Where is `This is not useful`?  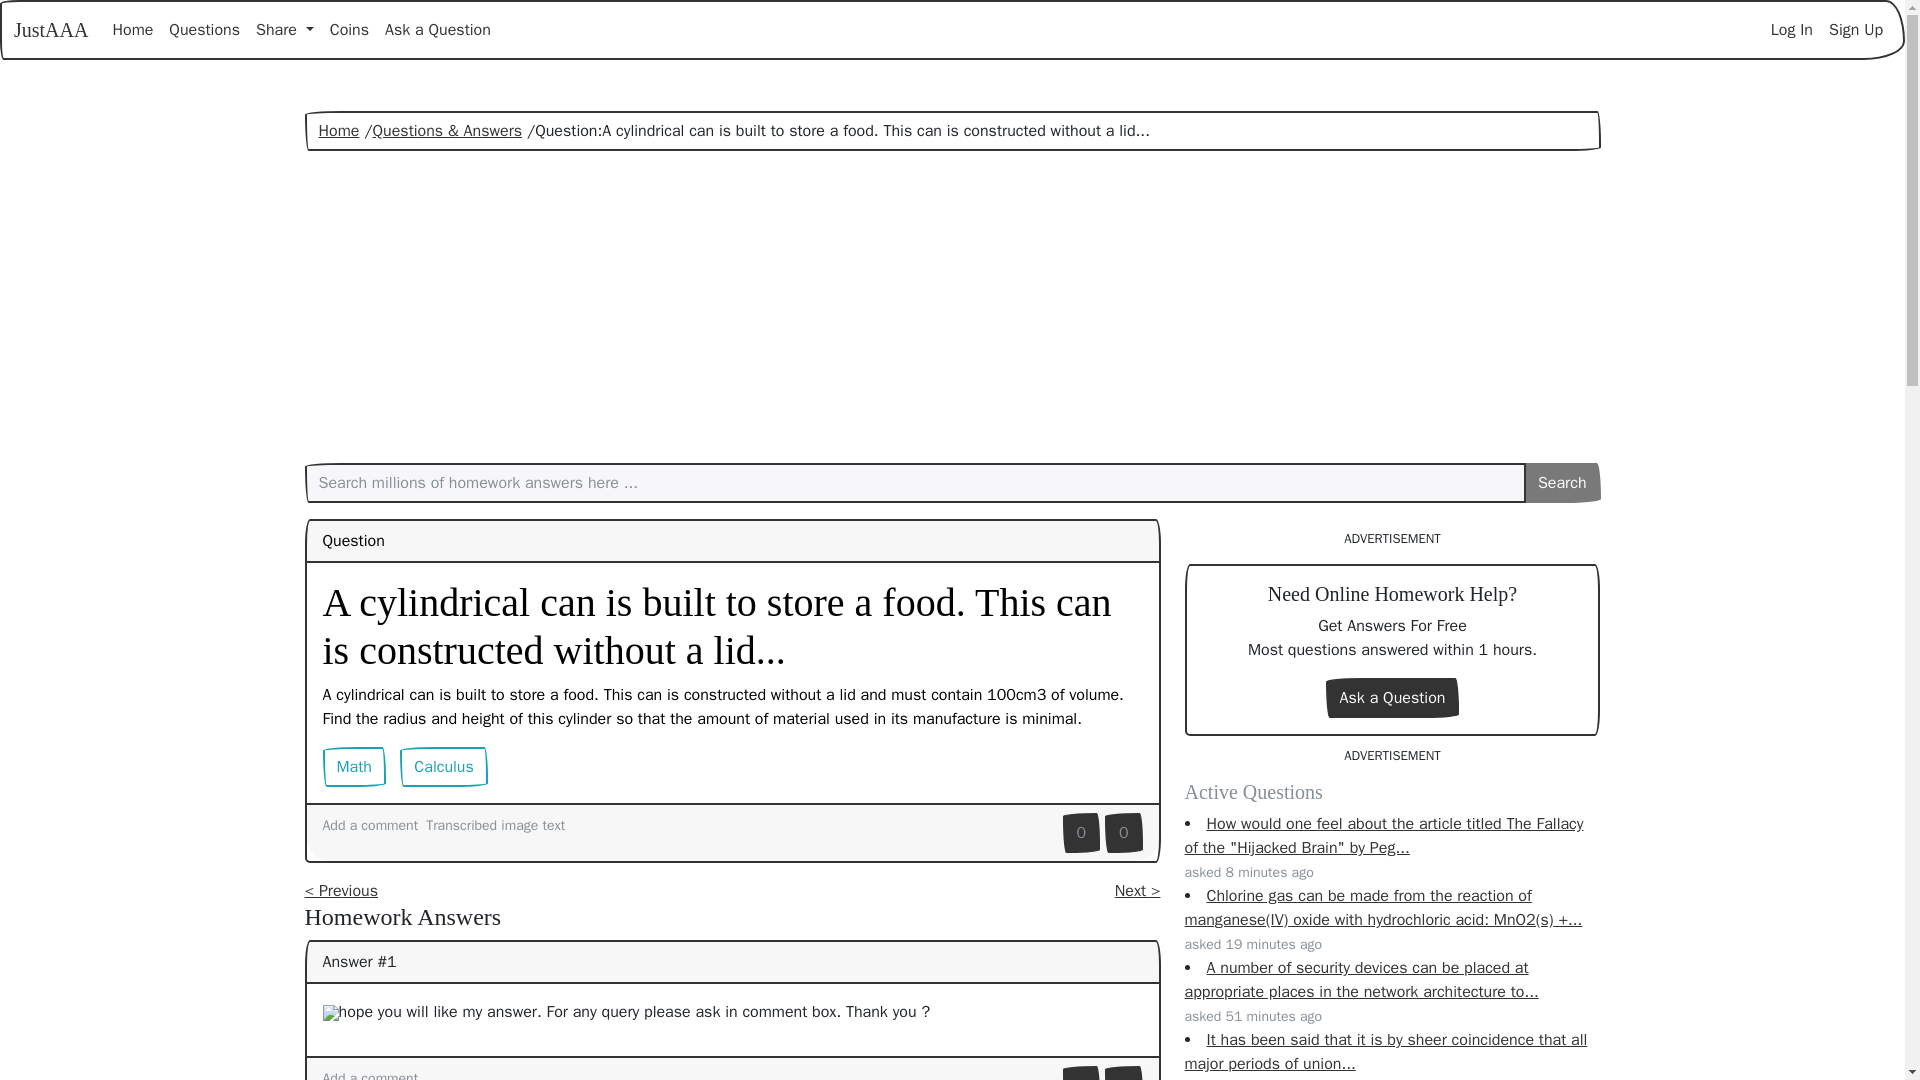
This is not useful is located at coordinates (1124, 833).